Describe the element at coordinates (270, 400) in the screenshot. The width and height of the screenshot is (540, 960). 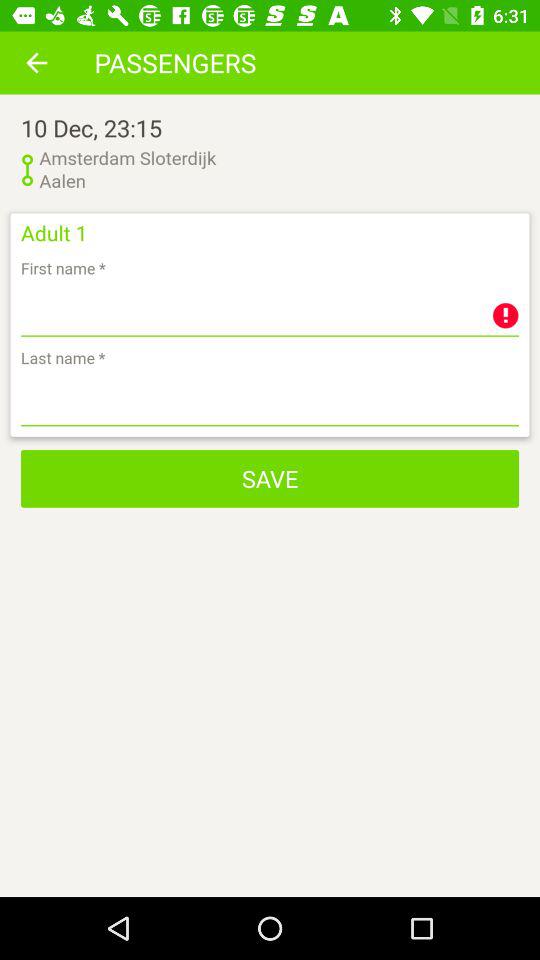
I see `flixbus smart bus travel` at that location.